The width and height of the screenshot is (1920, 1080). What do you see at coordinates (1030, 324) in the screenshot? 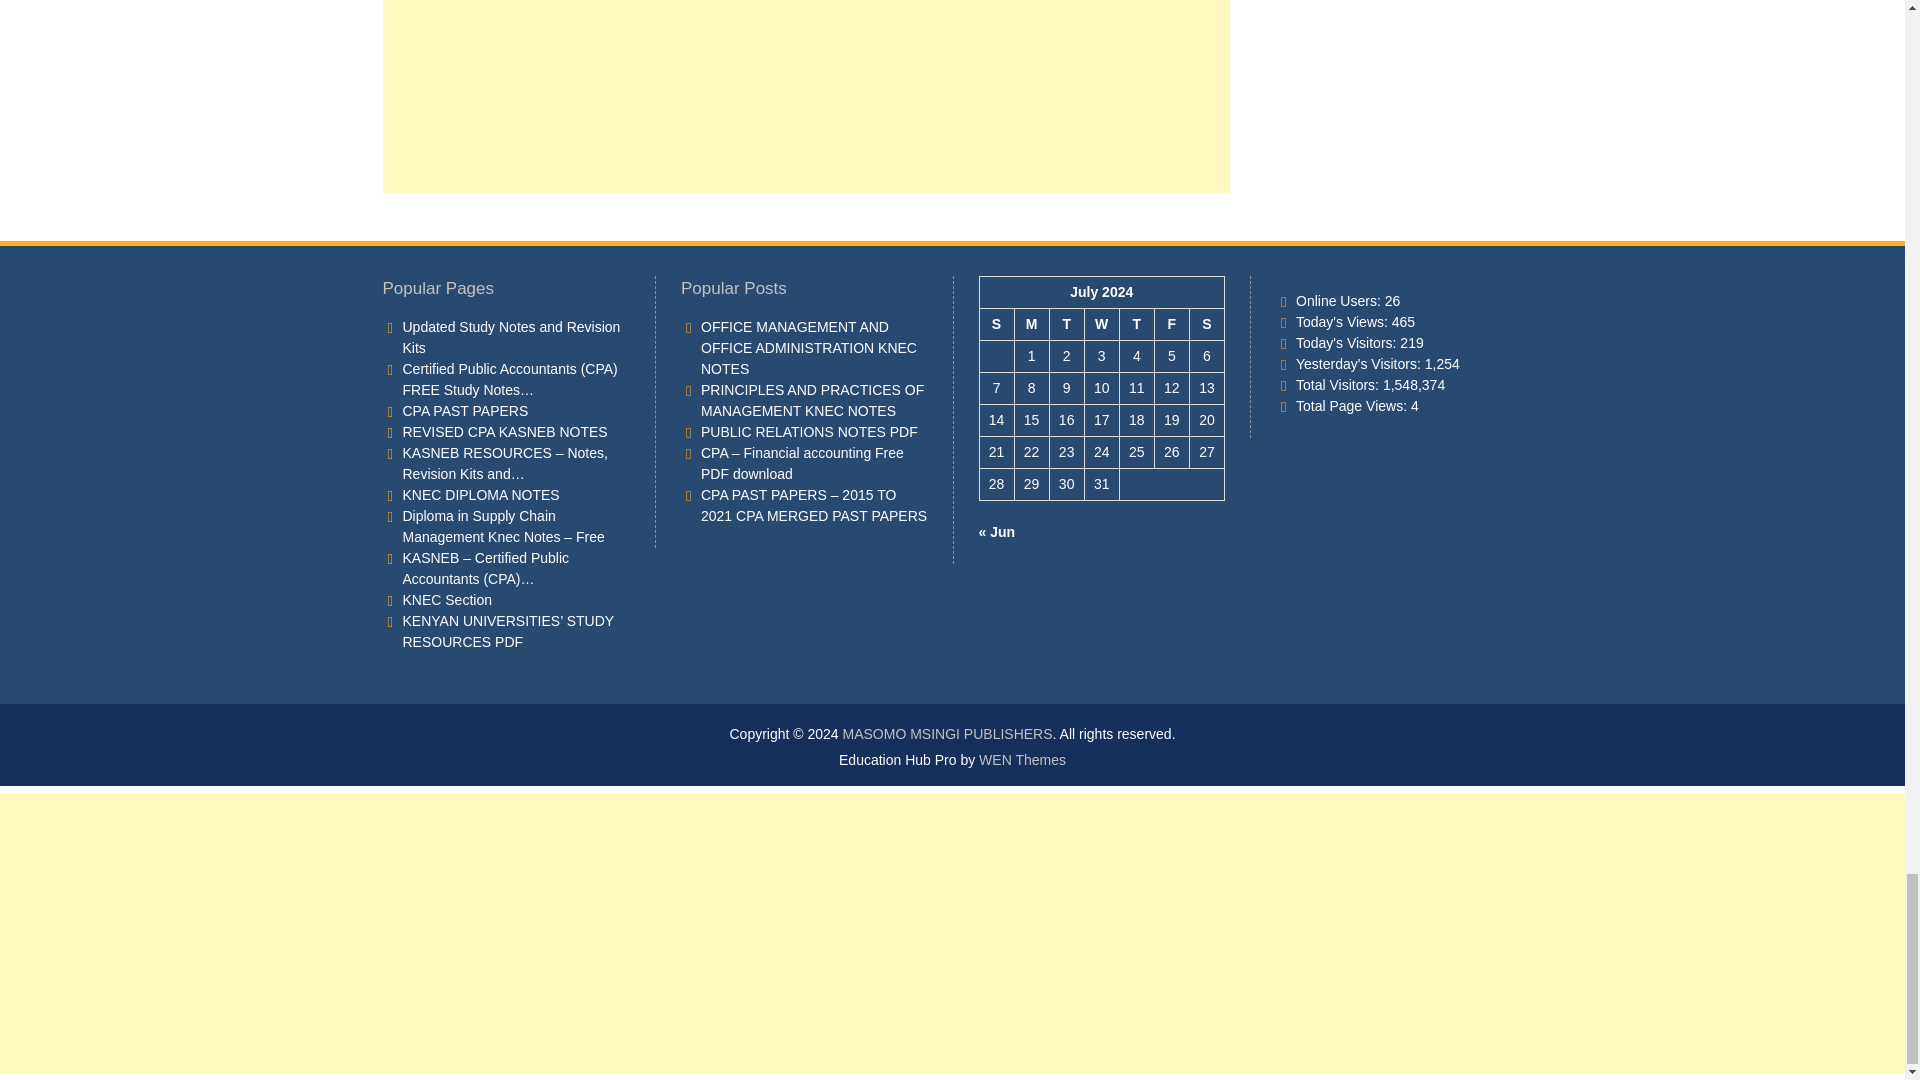
I see `Monday` at bounding box center [1030, 324].